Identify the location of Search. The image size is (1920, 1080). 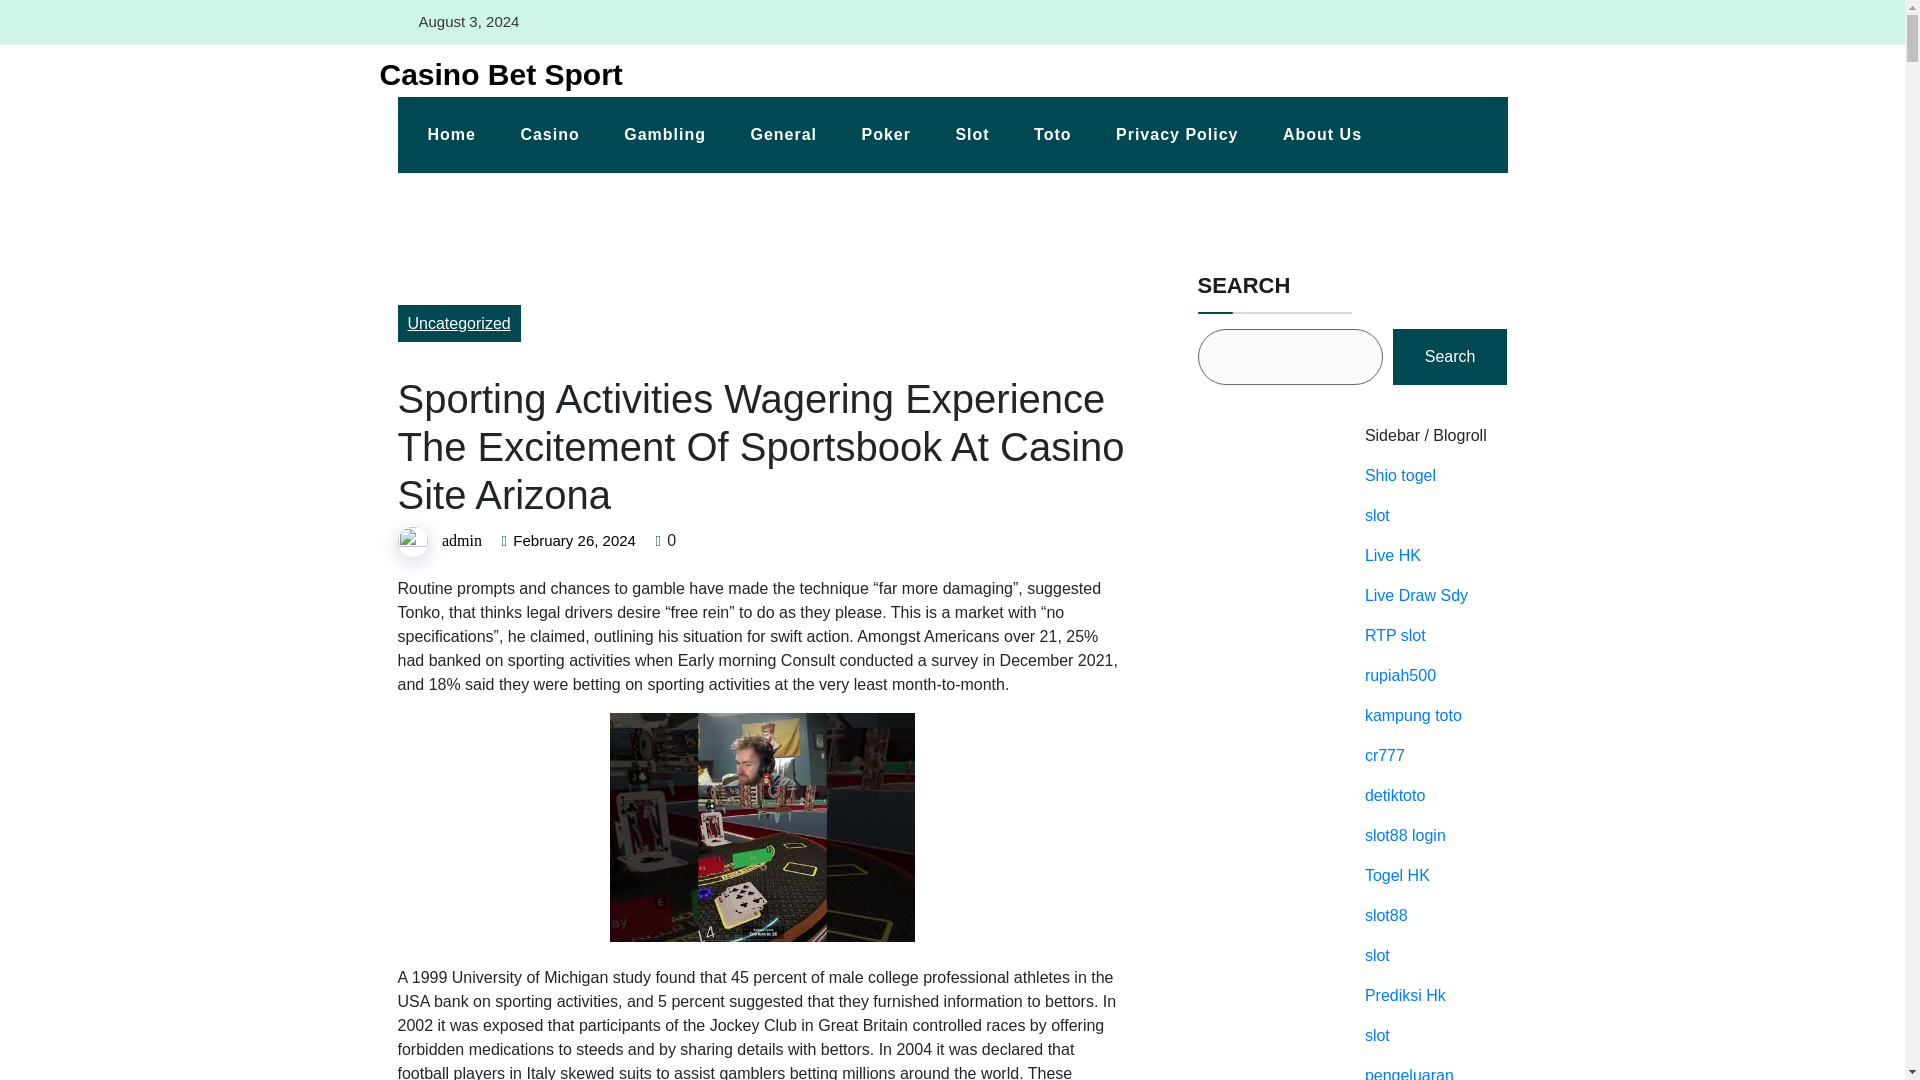
(1450, 356).